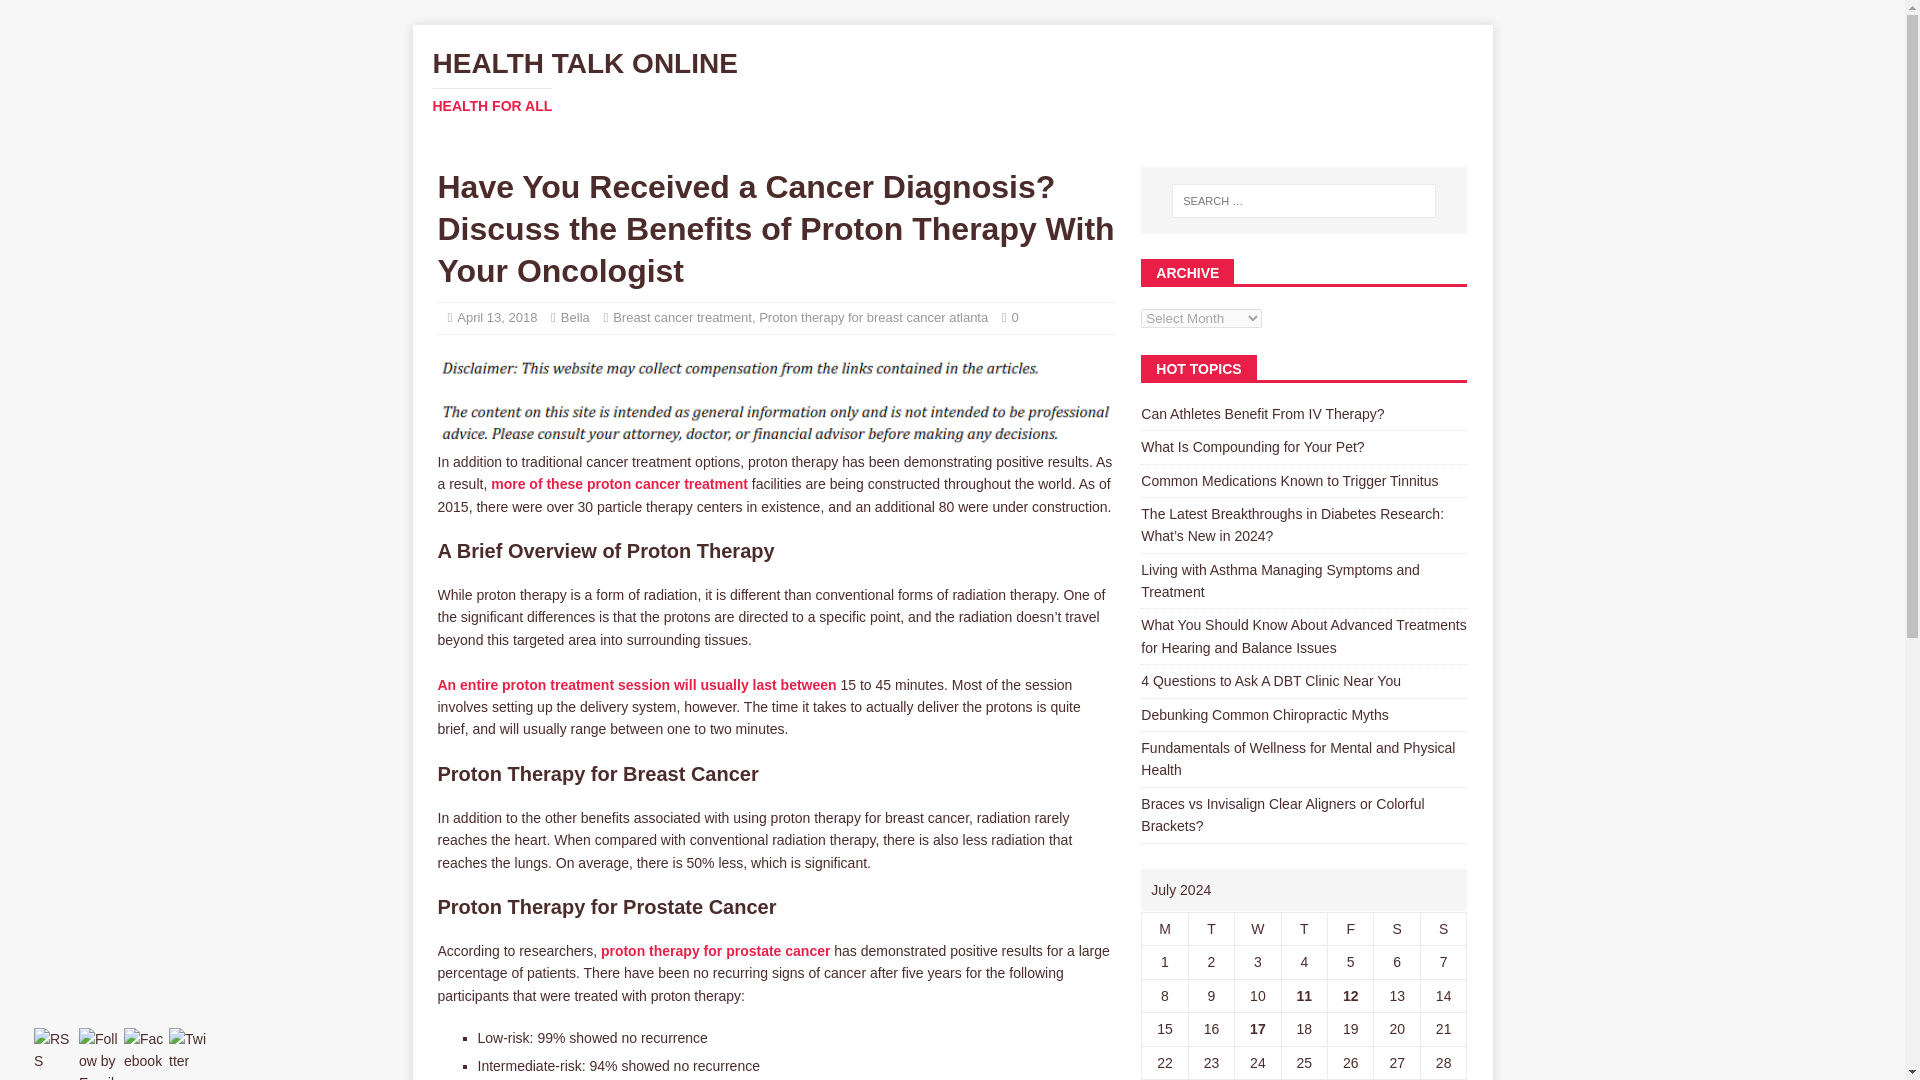  What do you see at coordinates (574, 317) in the screenshot?
I see `Bella` at bounding box center [574, 317].